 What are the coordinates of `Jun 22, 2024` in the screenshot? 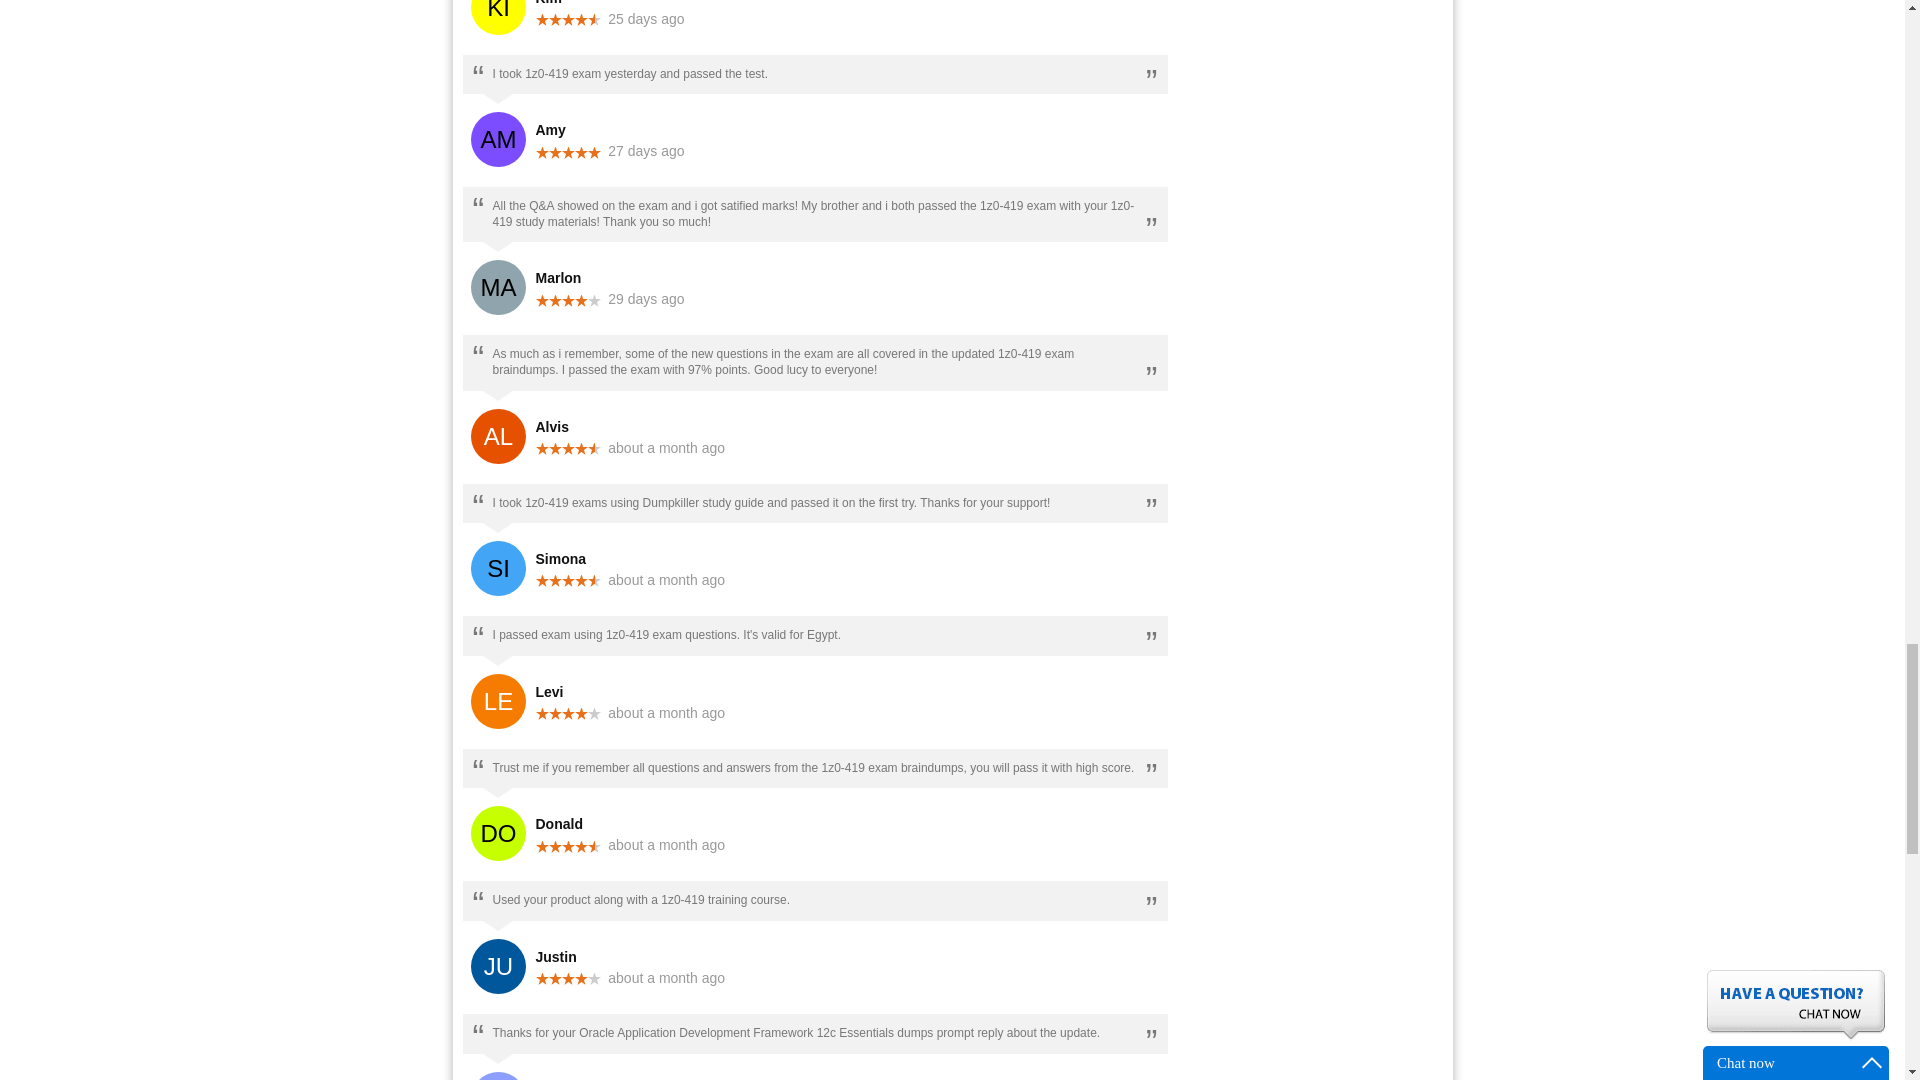 It's located at (646, 150).